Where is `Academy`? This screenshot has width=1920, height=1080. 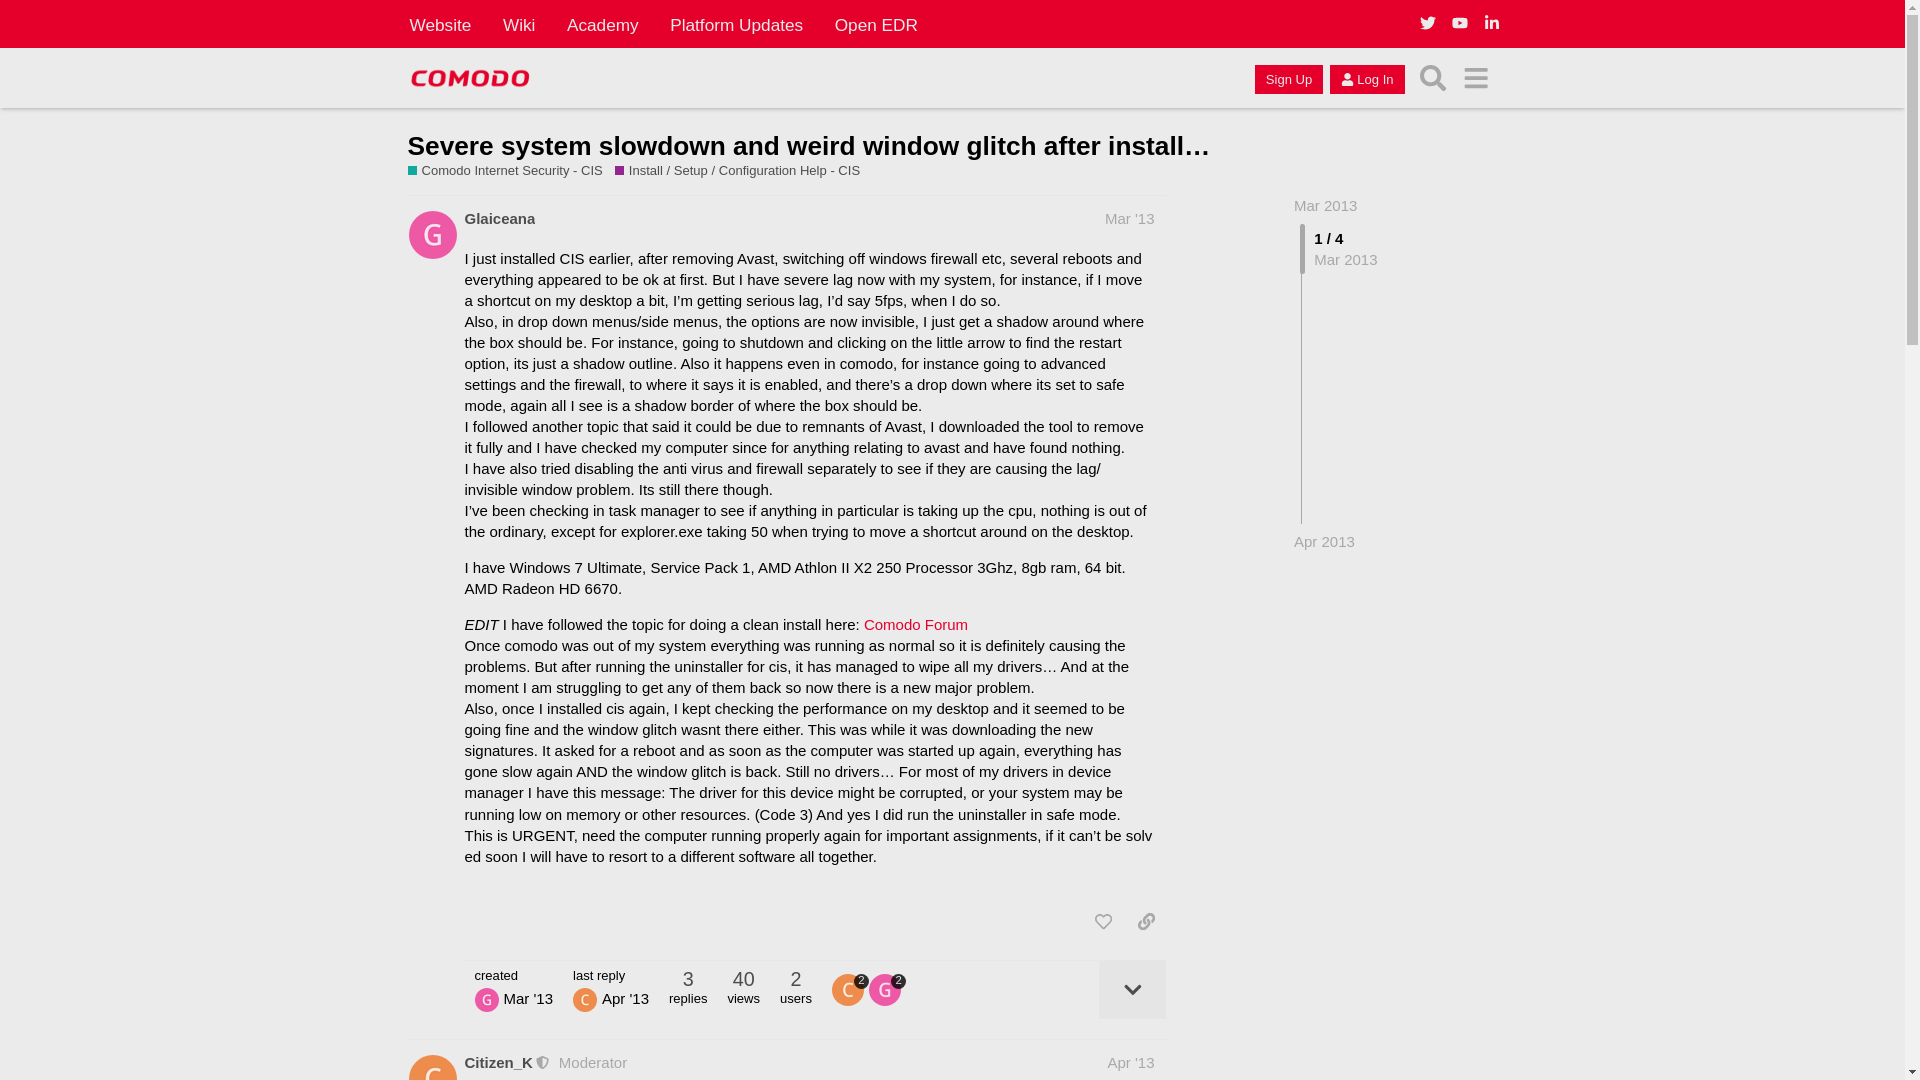 Academy is located at coordinates (602, 24).